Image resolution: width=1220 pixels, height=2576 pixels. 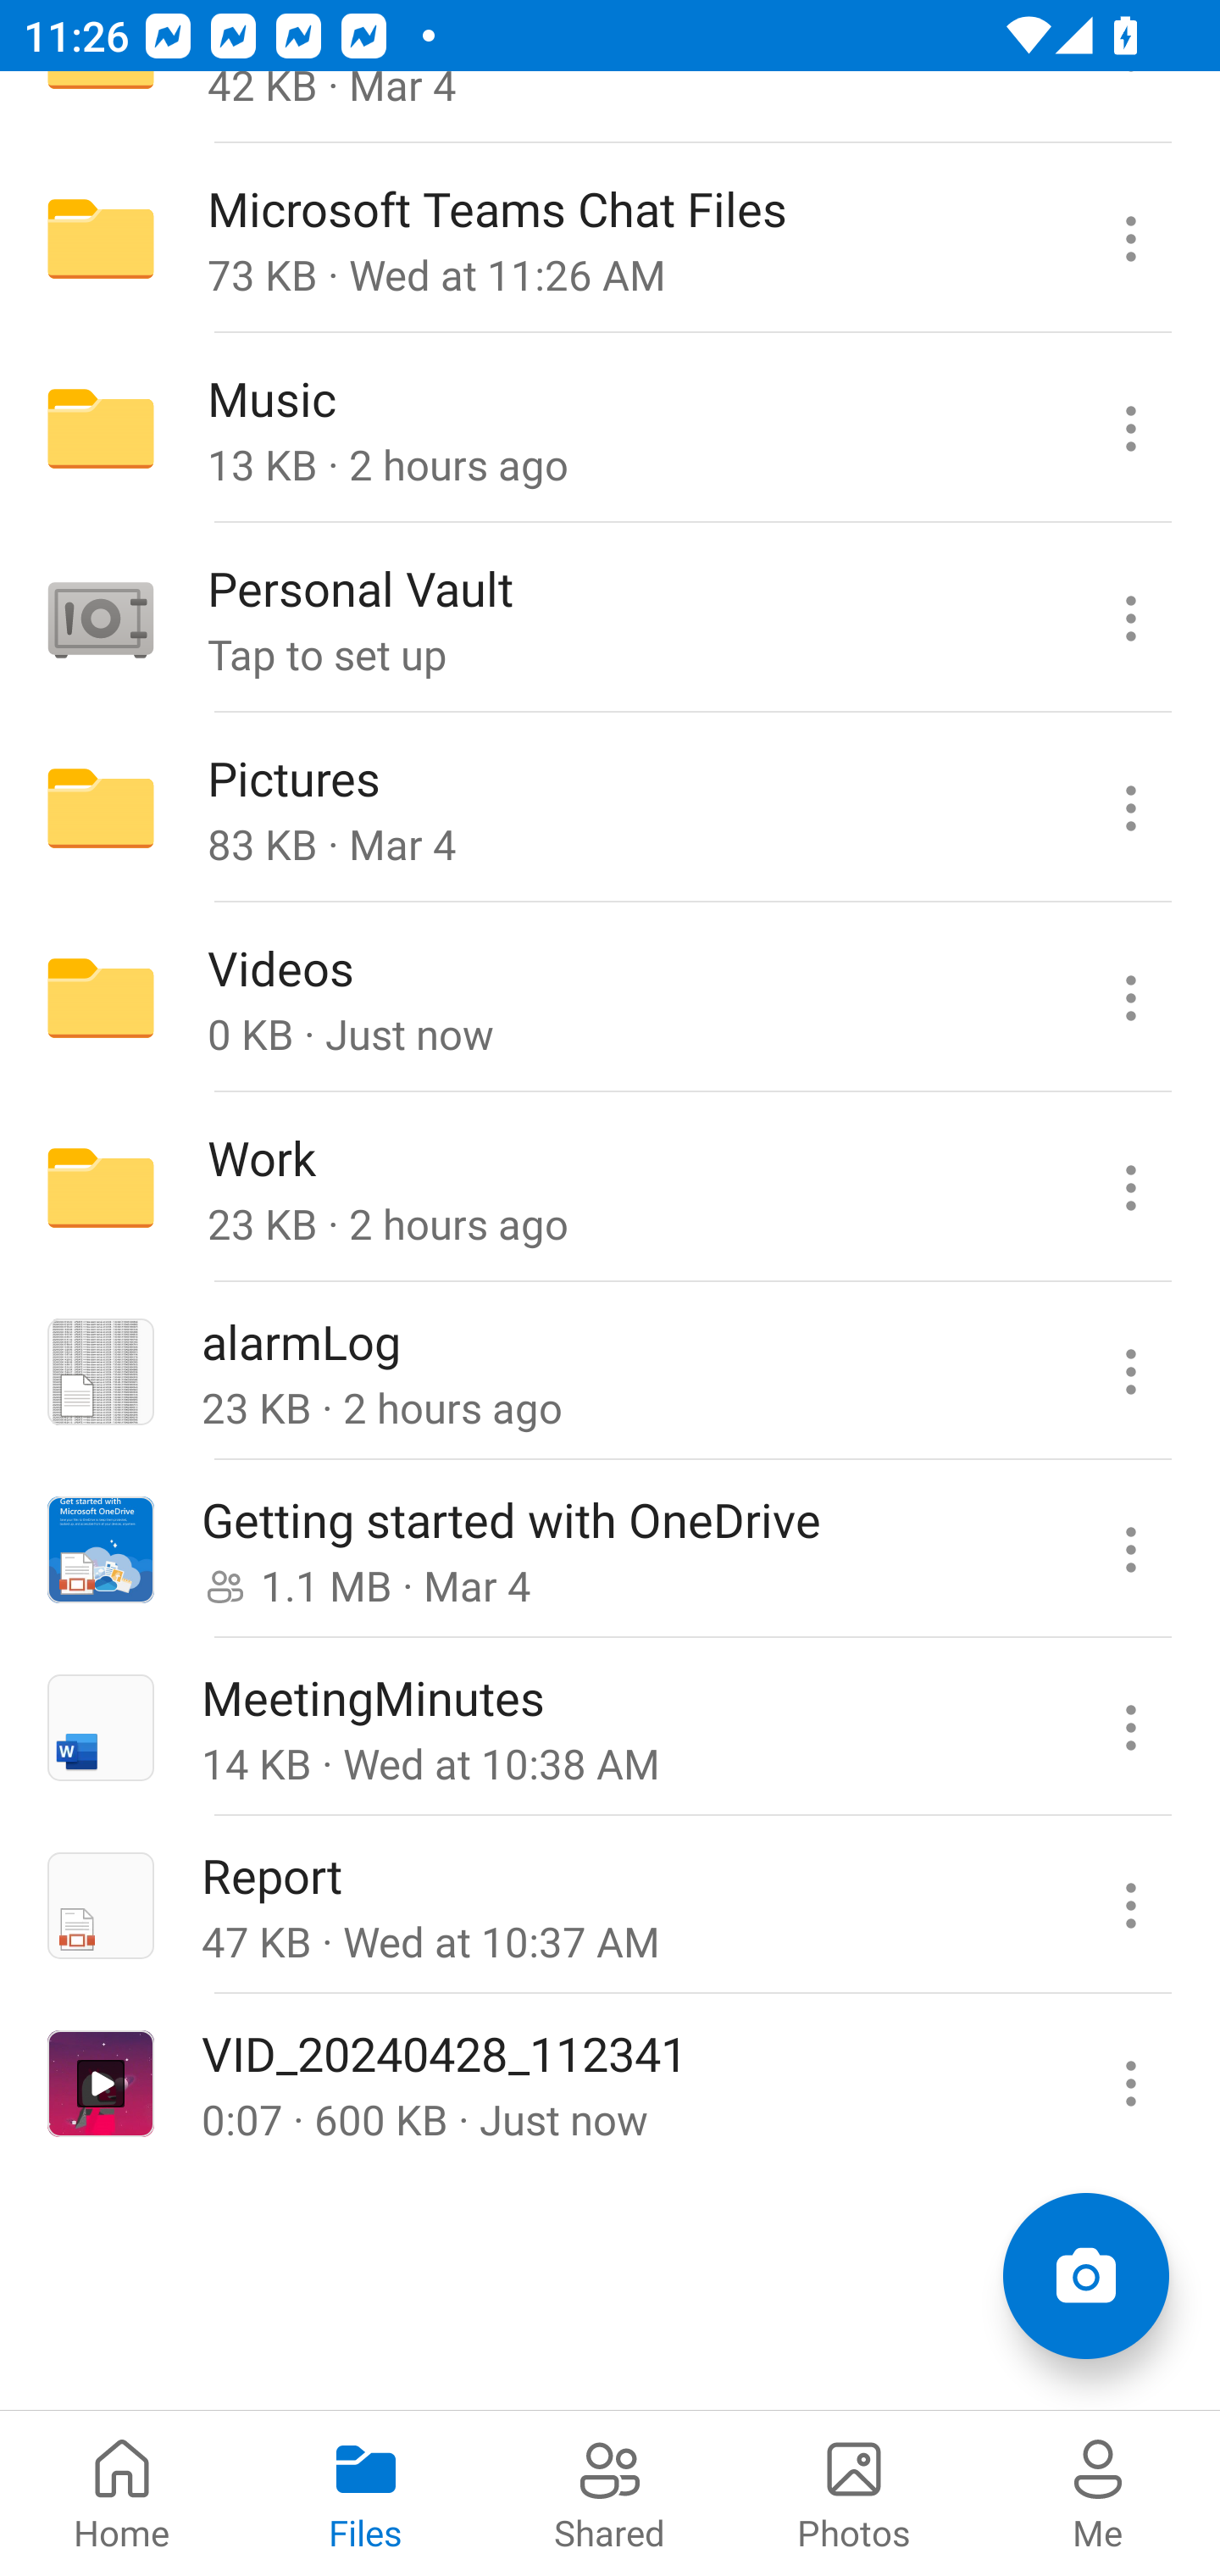 What do you see at coordinates (854, 2493) in the screenshot?
I see `Photos pivot Photos` at bounding box center [854, 2493].